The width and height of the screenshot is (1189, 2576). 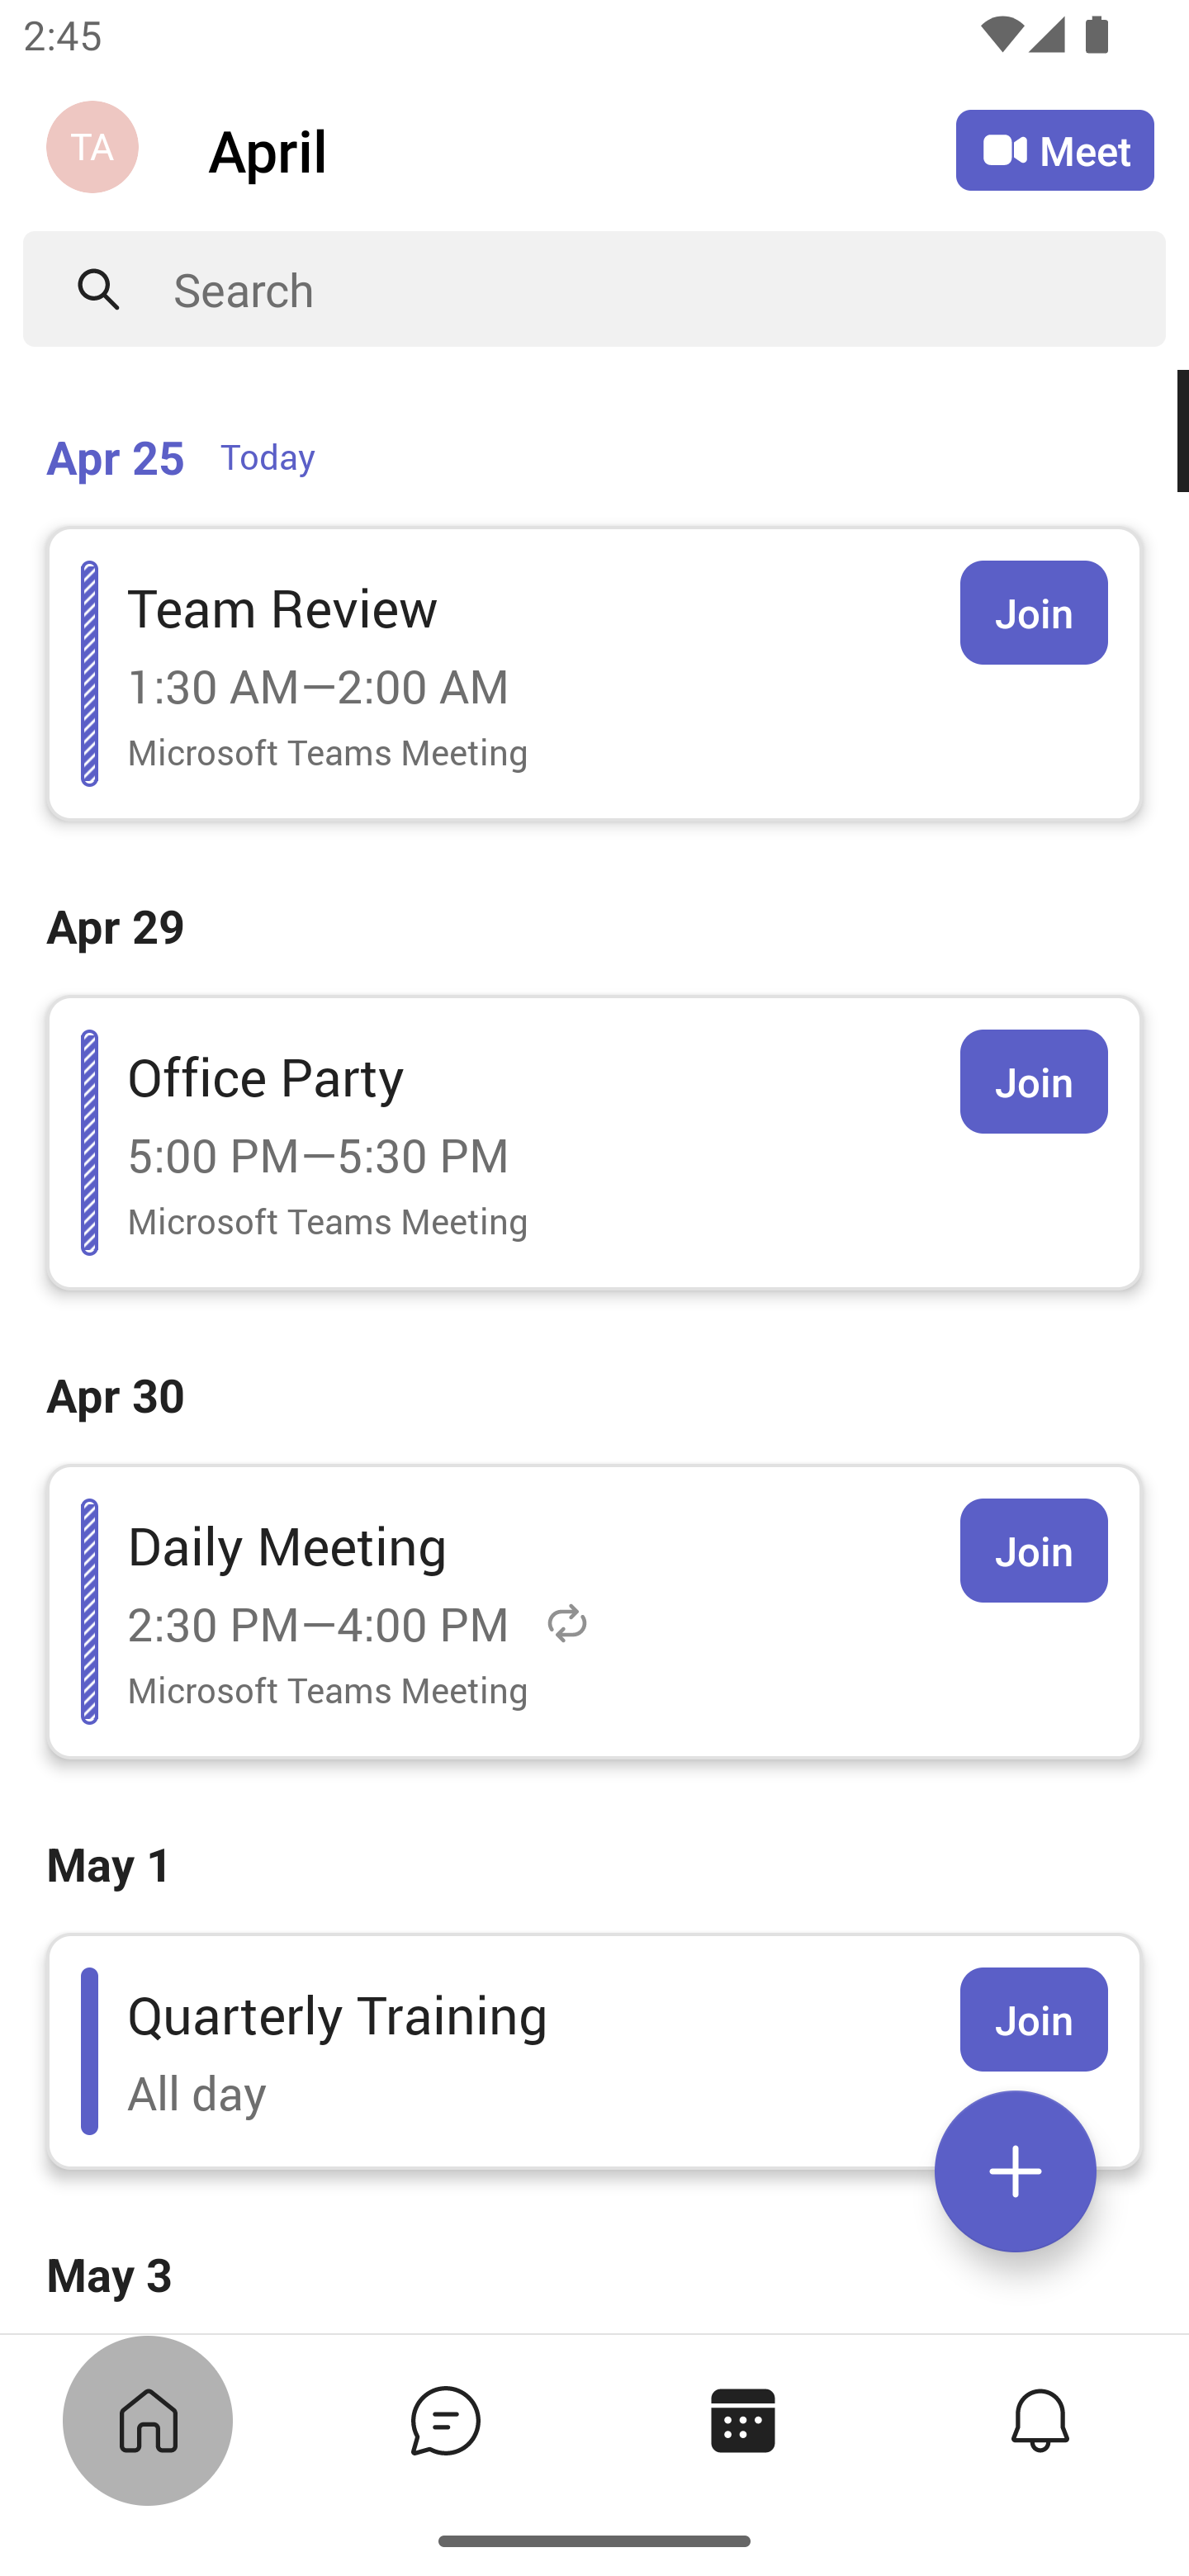 I want to click on Join, so click(x=1034, y=613).